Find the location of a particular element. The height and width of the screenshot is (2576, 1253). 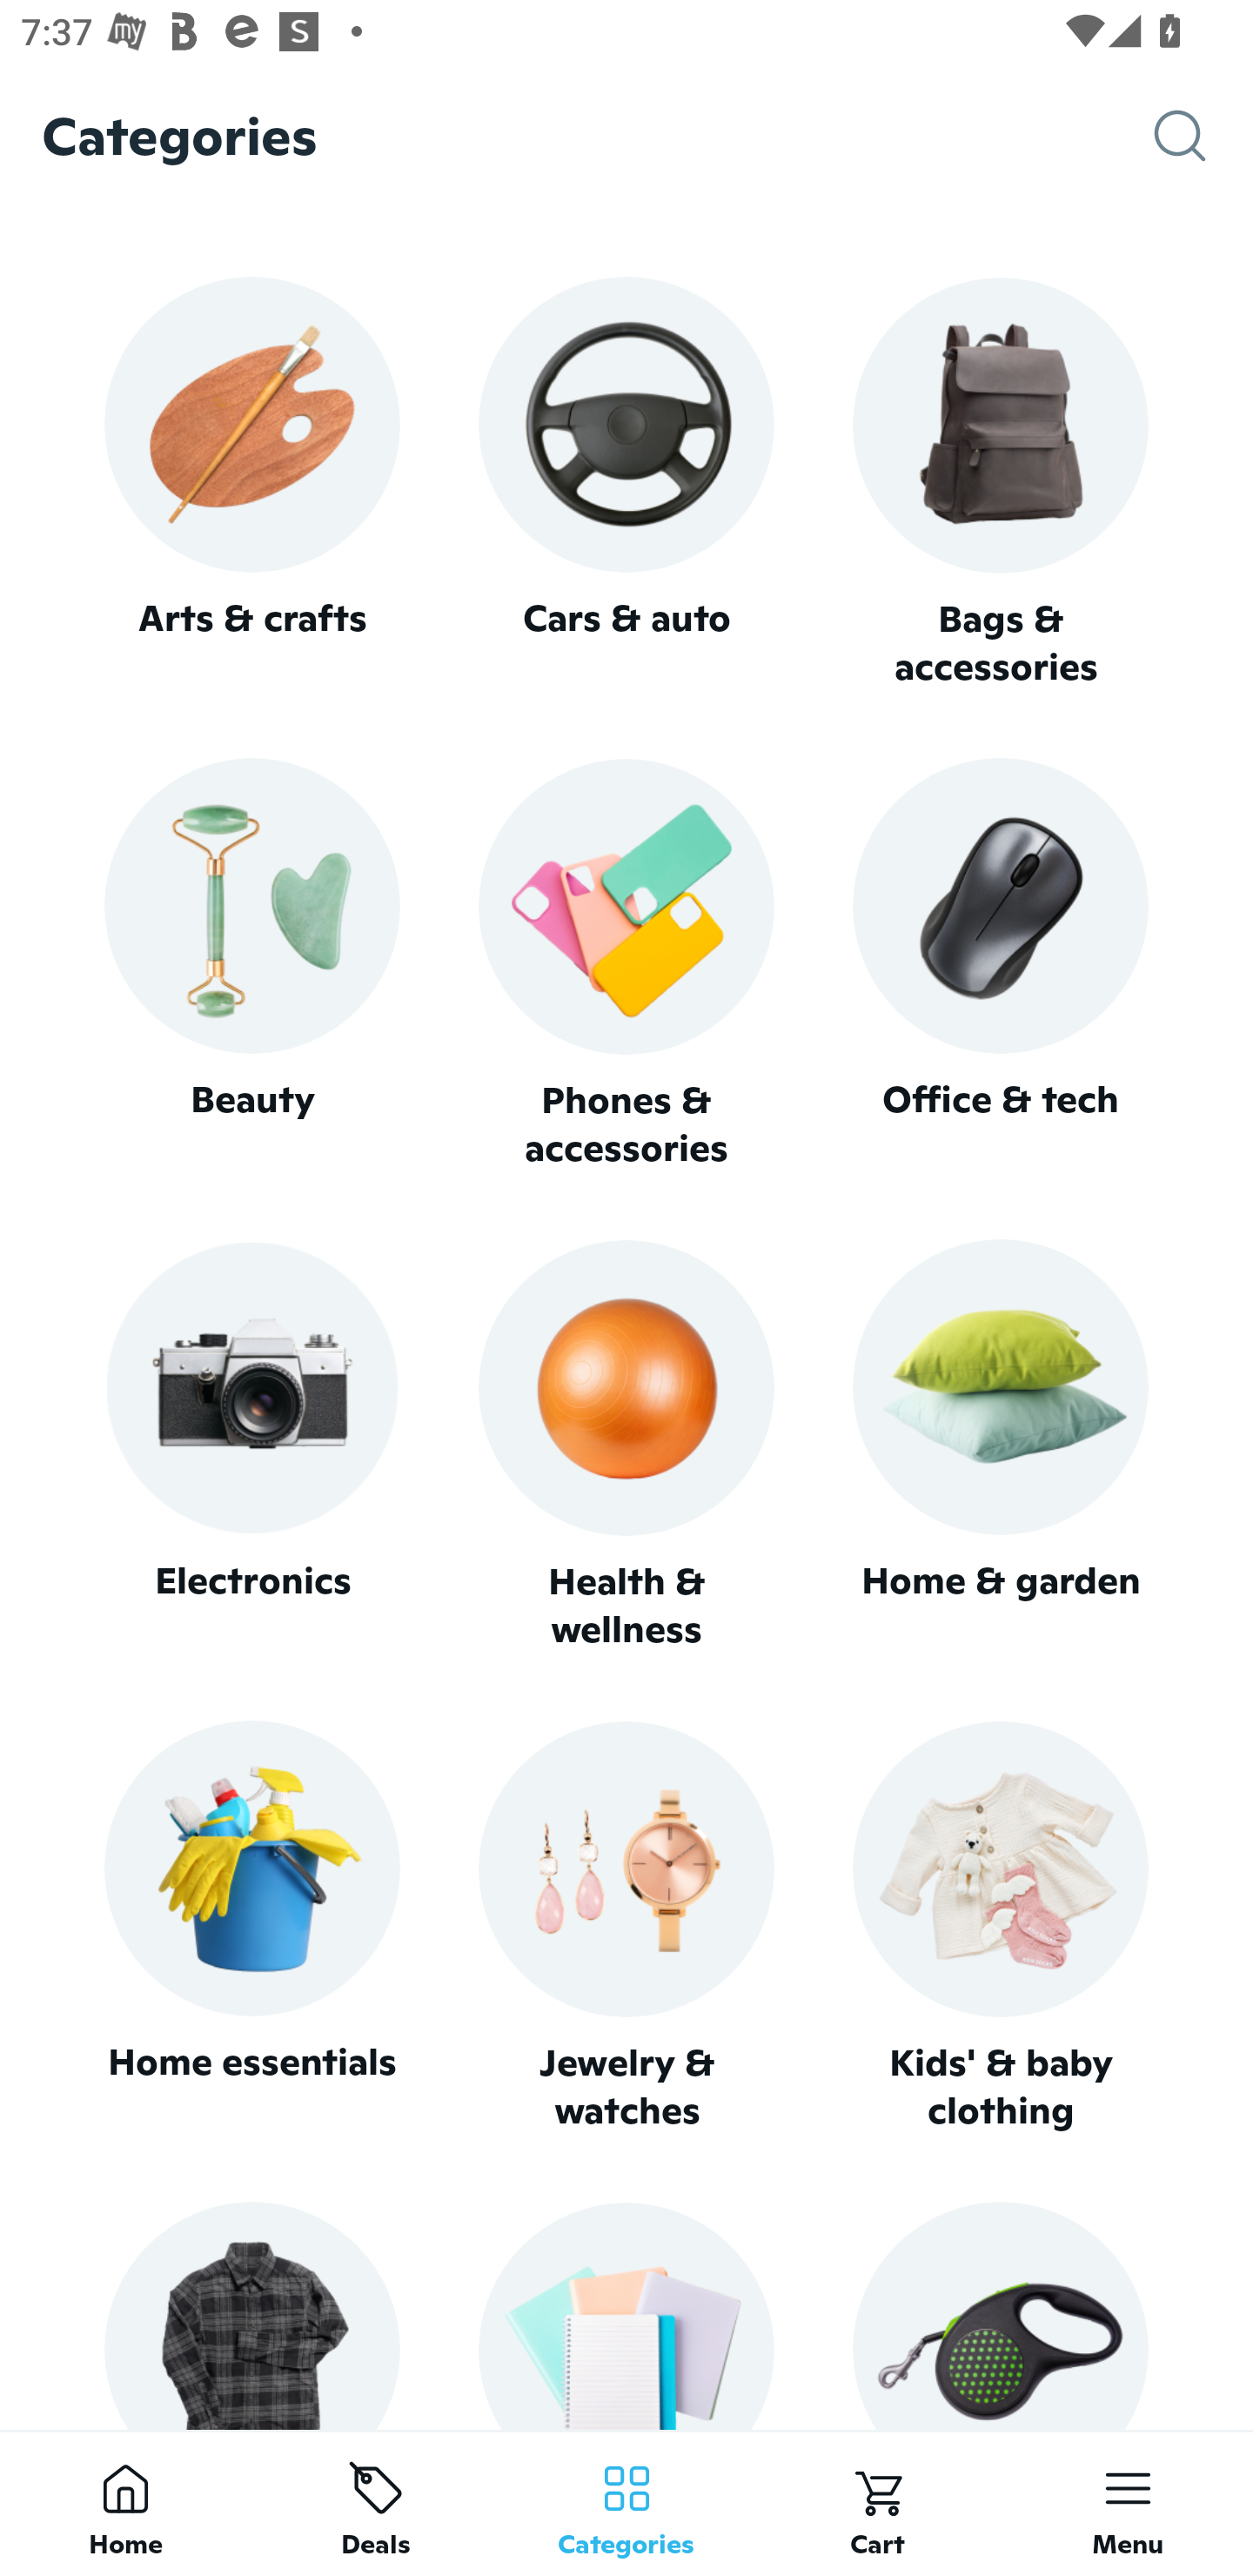

Health & wellness is located at coordinates (626, 1446).